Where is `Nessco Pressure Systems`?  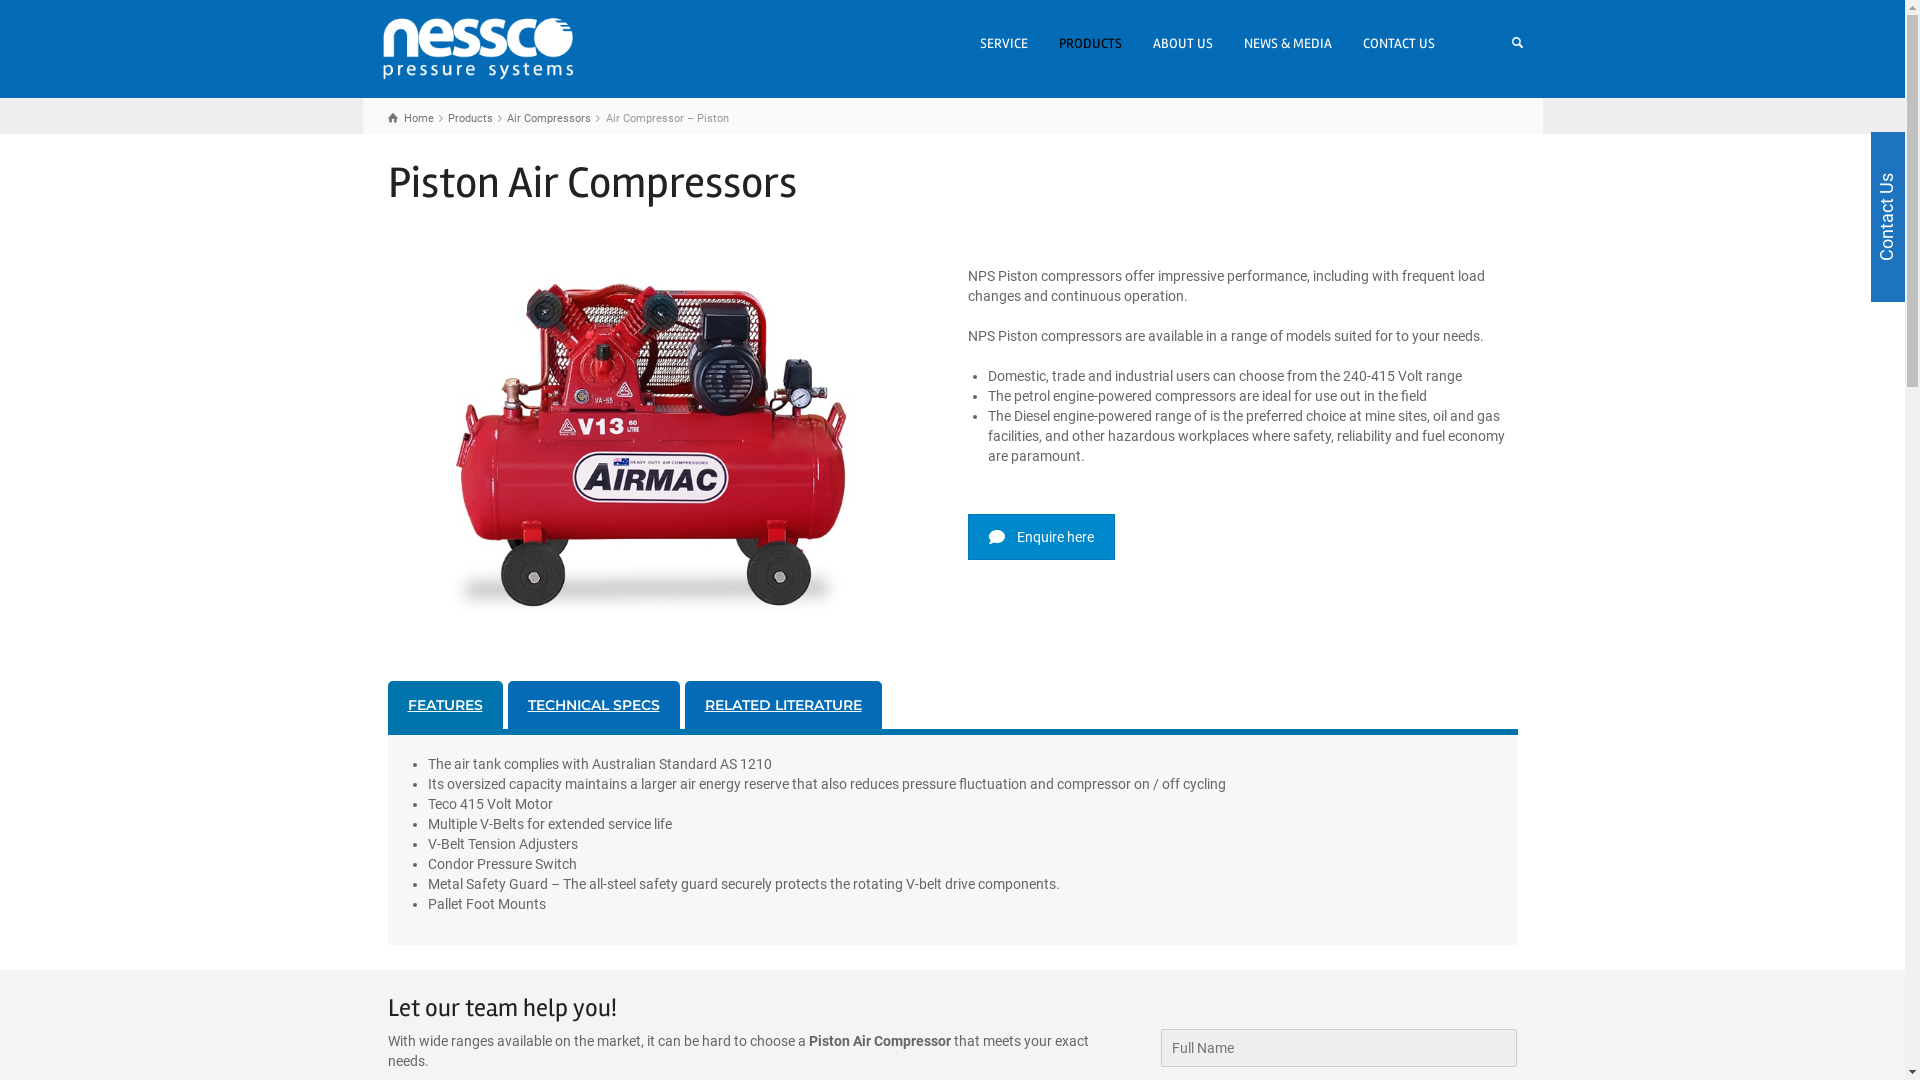
Nessco Pressure Systems is located at coordinates (478, 48).